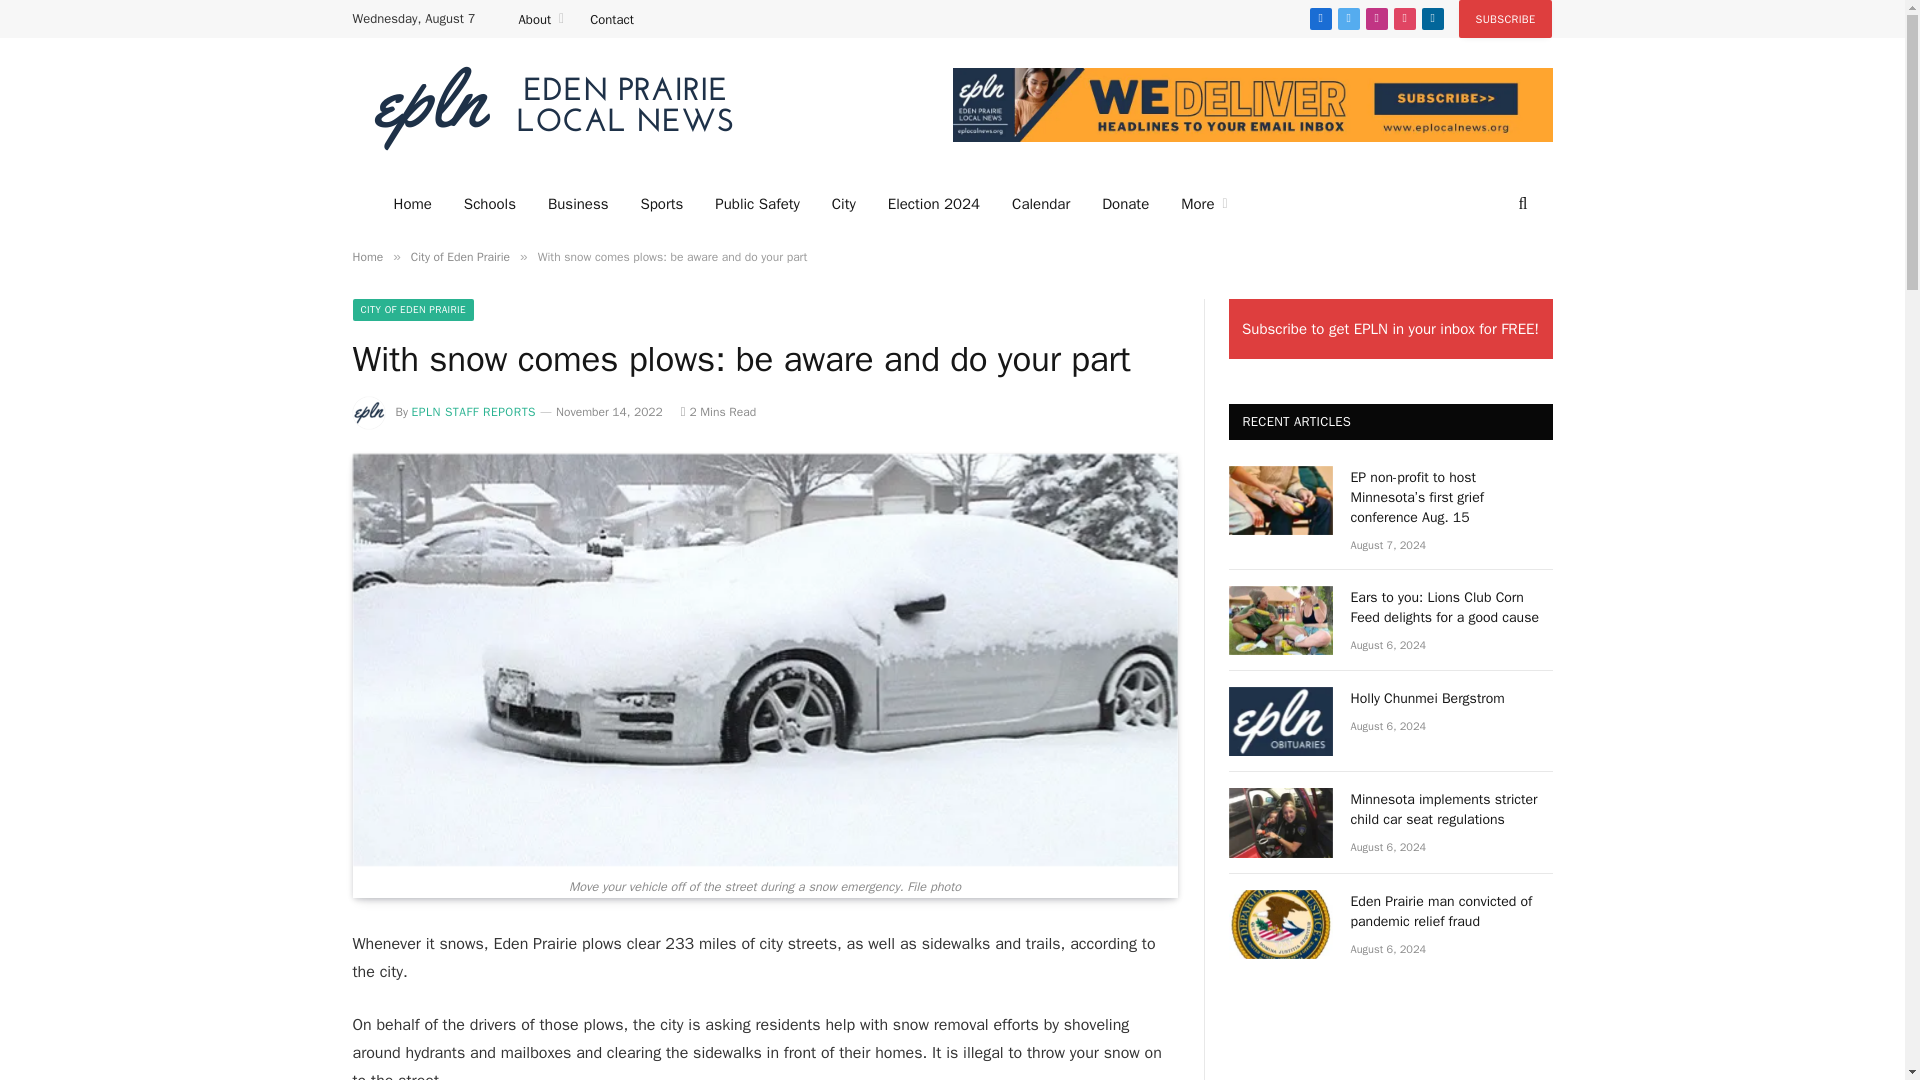 The width and height of the screenshot is (1920, 1080). Describe the element at coordinates (612, 18) in the screenshot. I see `Contact` at that location.